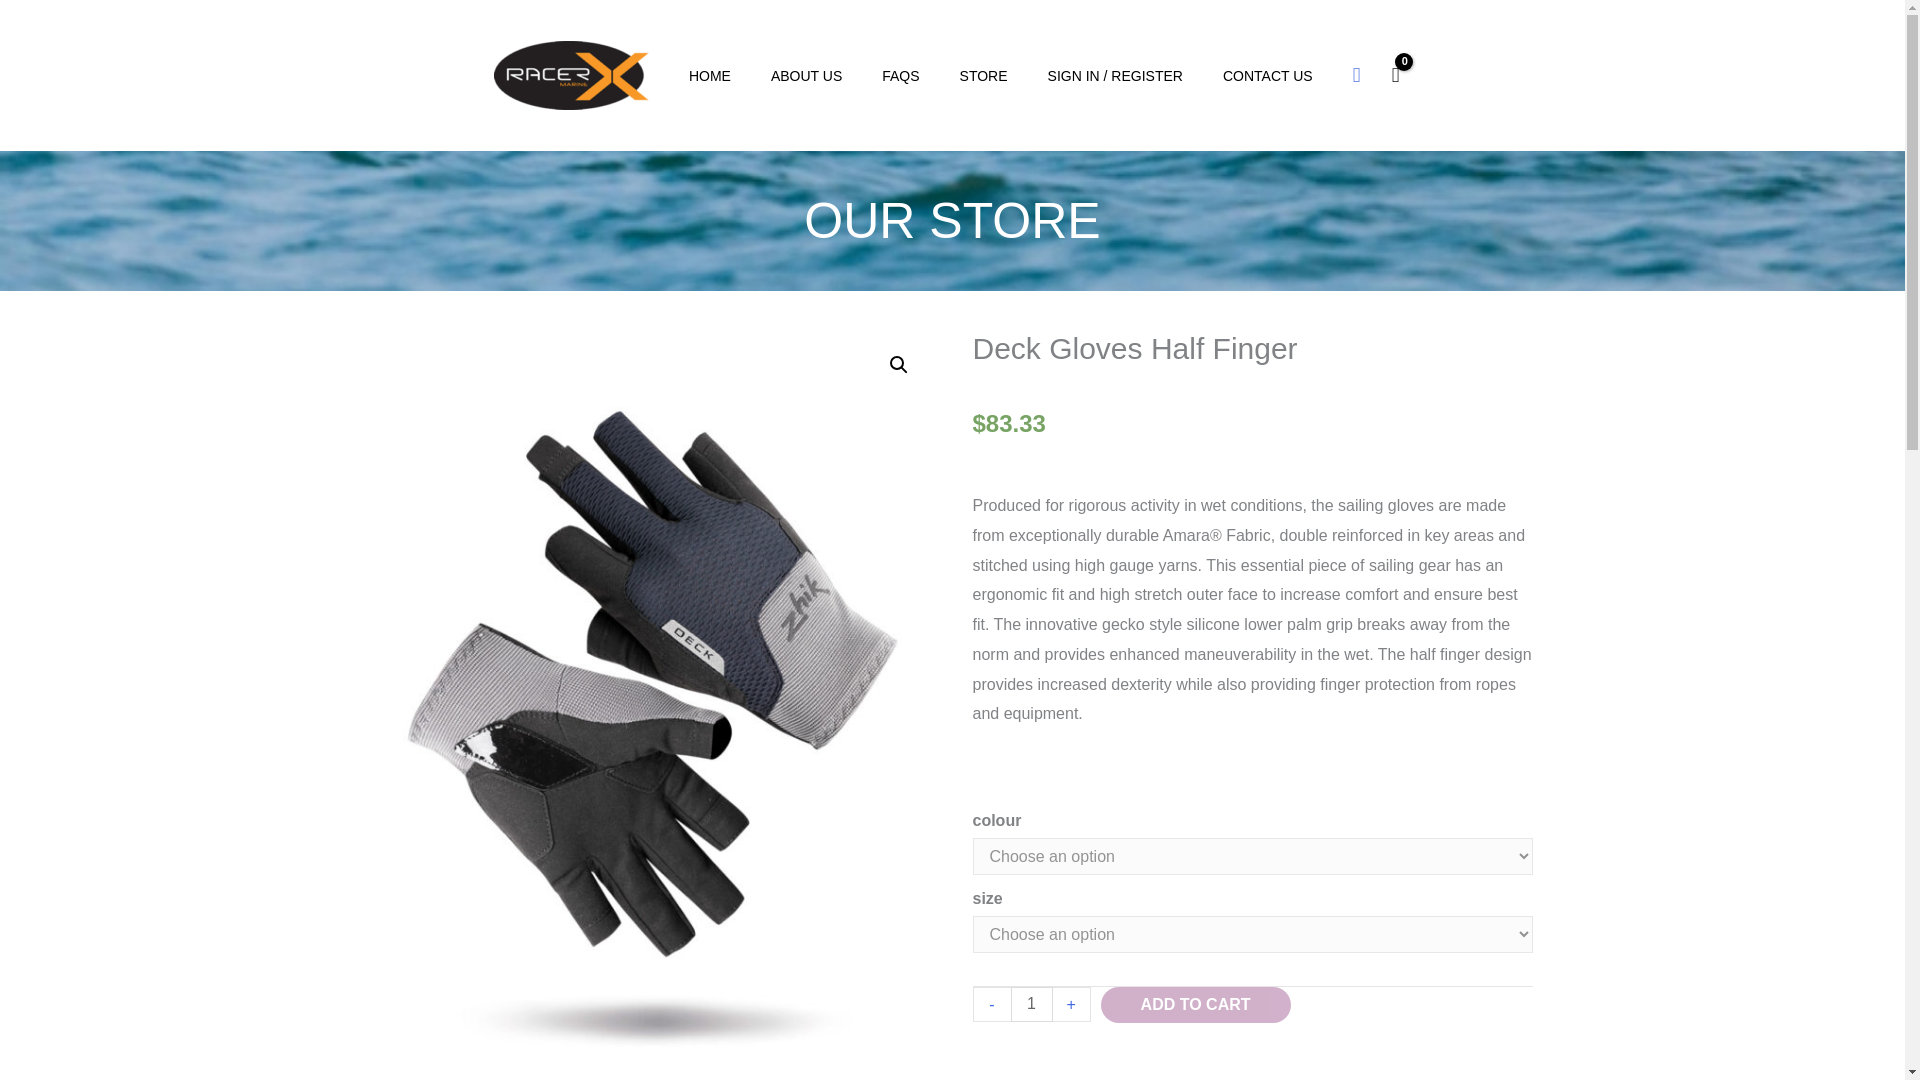 The width and height of the screenshot is (1920, 1080). What do you see at coordinates (900, 76) in the screenshot?
I see `FAQS` at bounding box center [900, 76].